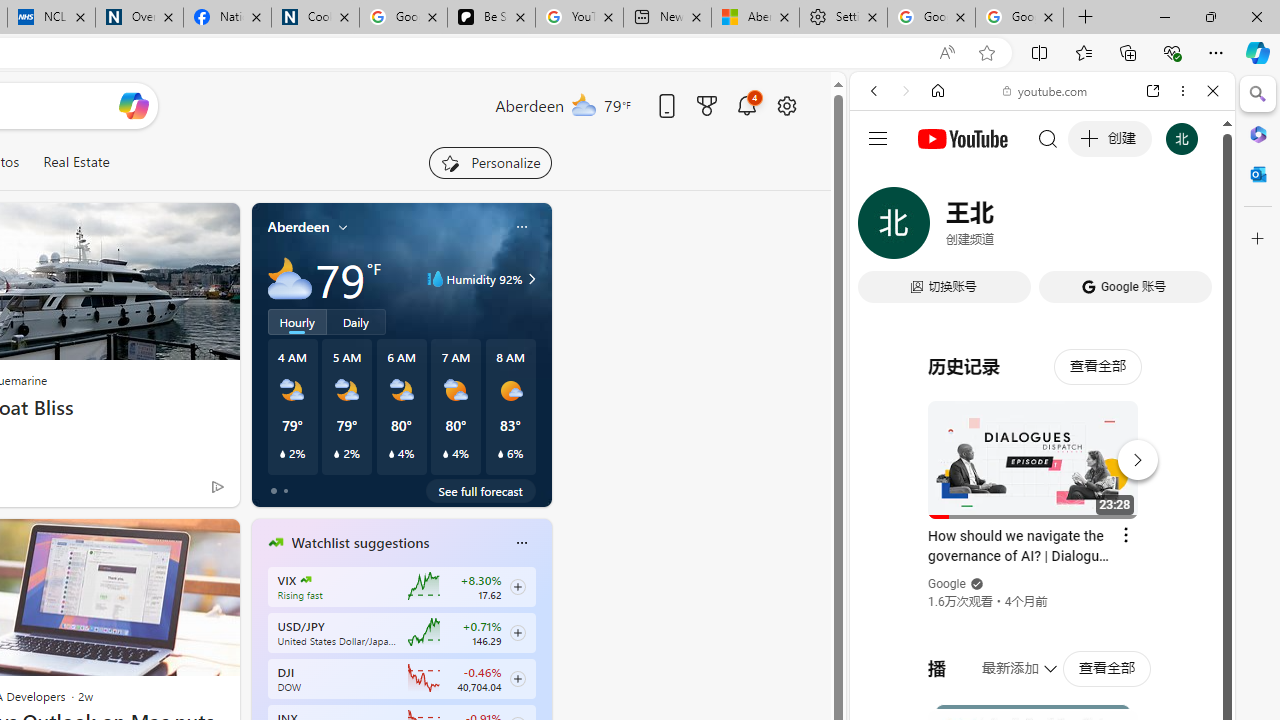  What do you see at coordinates (1006, 658) in the screenshot?
I see `Search videos from youtube.com` at bounding box center [1006, 658].